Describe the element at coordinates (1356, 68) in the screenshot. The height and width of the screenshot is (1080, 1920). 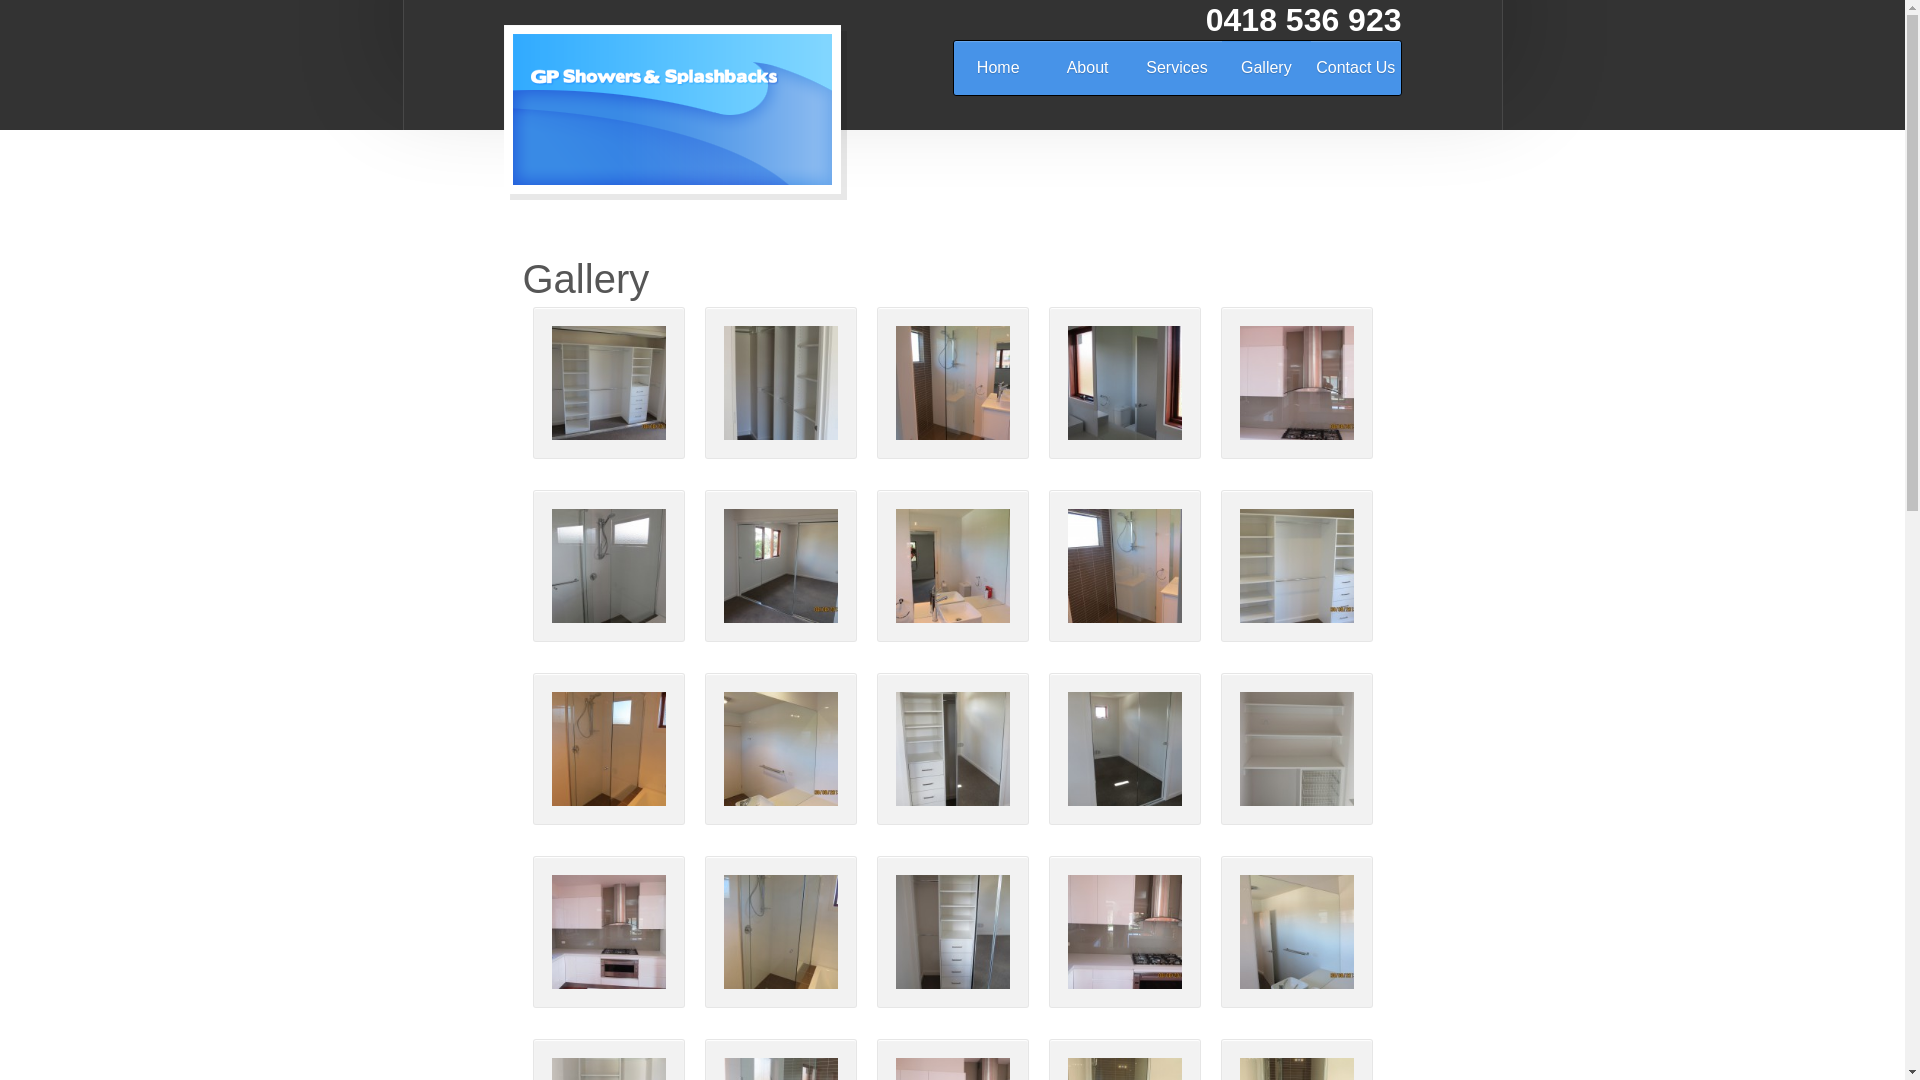
I see `Contact Us` at that location.